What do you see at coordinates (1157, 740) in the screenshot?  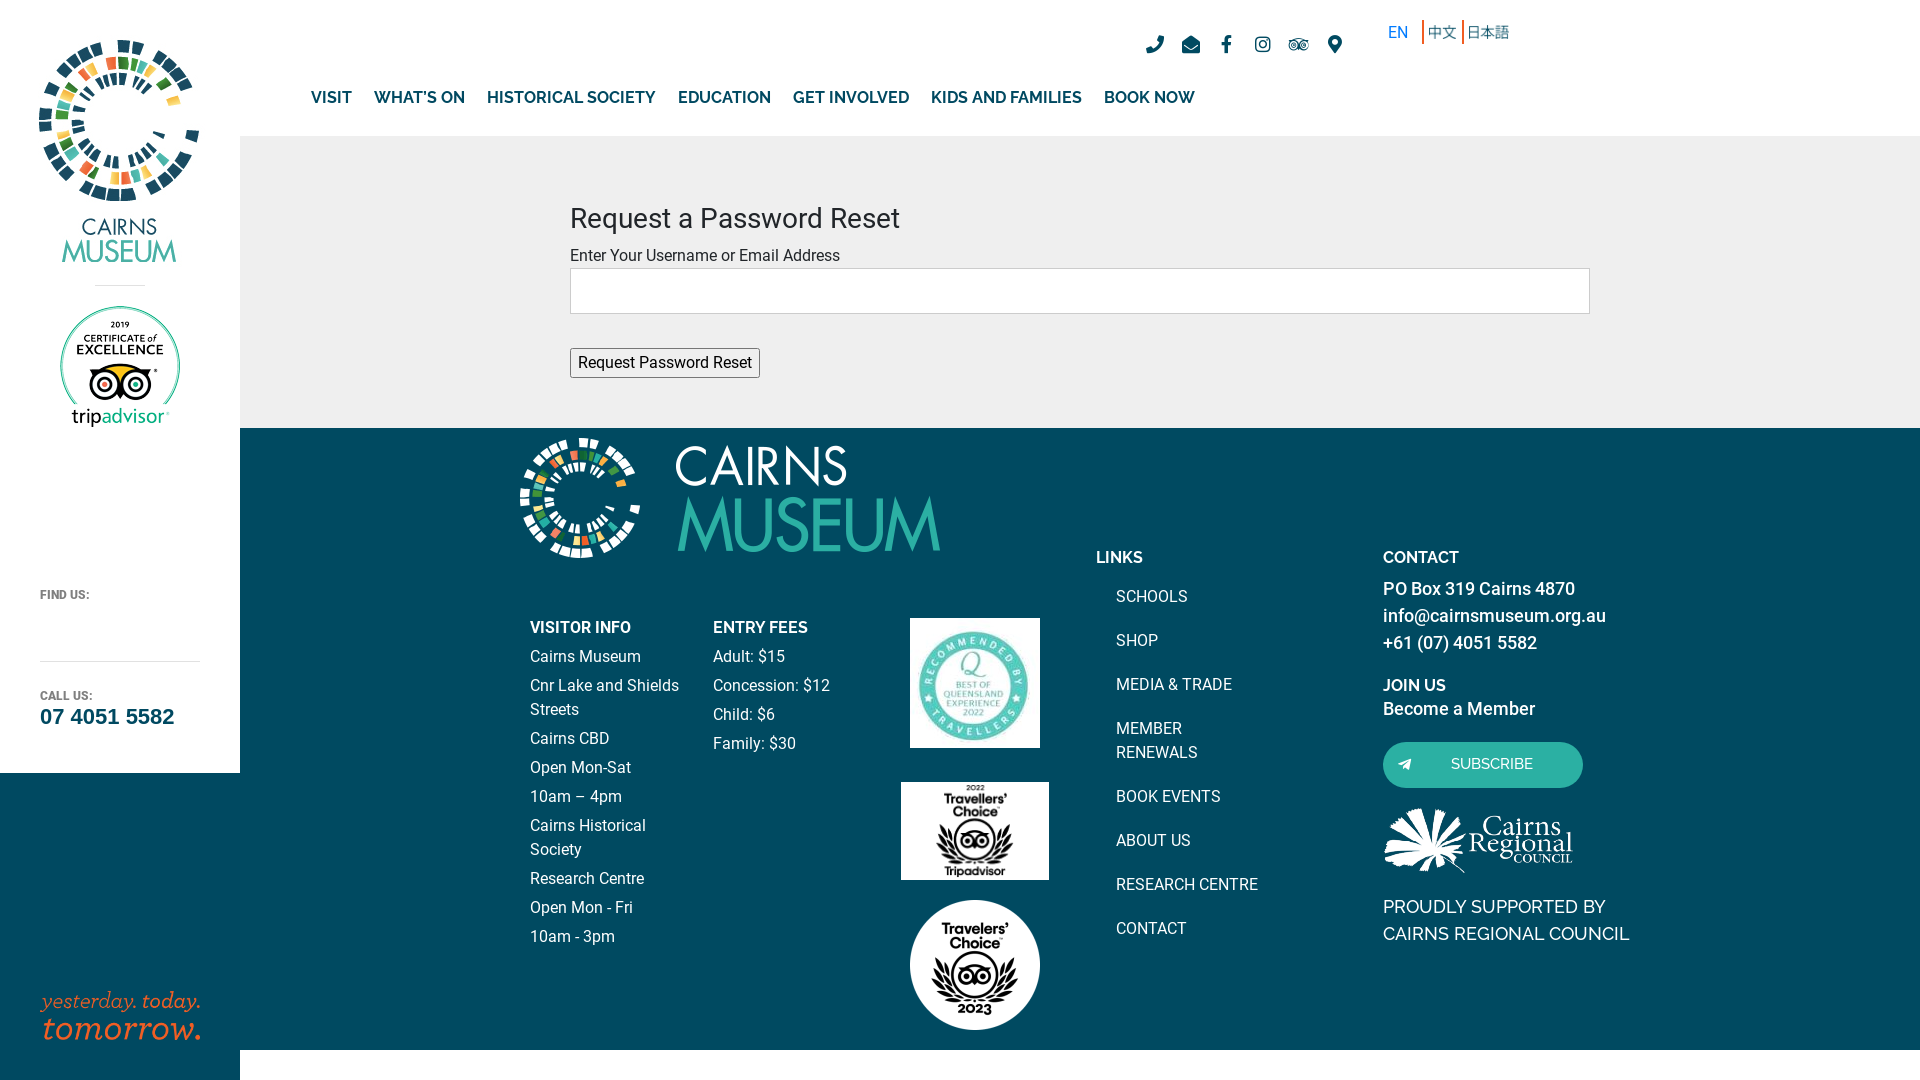 I see `MEMBER RENEWALS` at bounding box center [1157, 740].